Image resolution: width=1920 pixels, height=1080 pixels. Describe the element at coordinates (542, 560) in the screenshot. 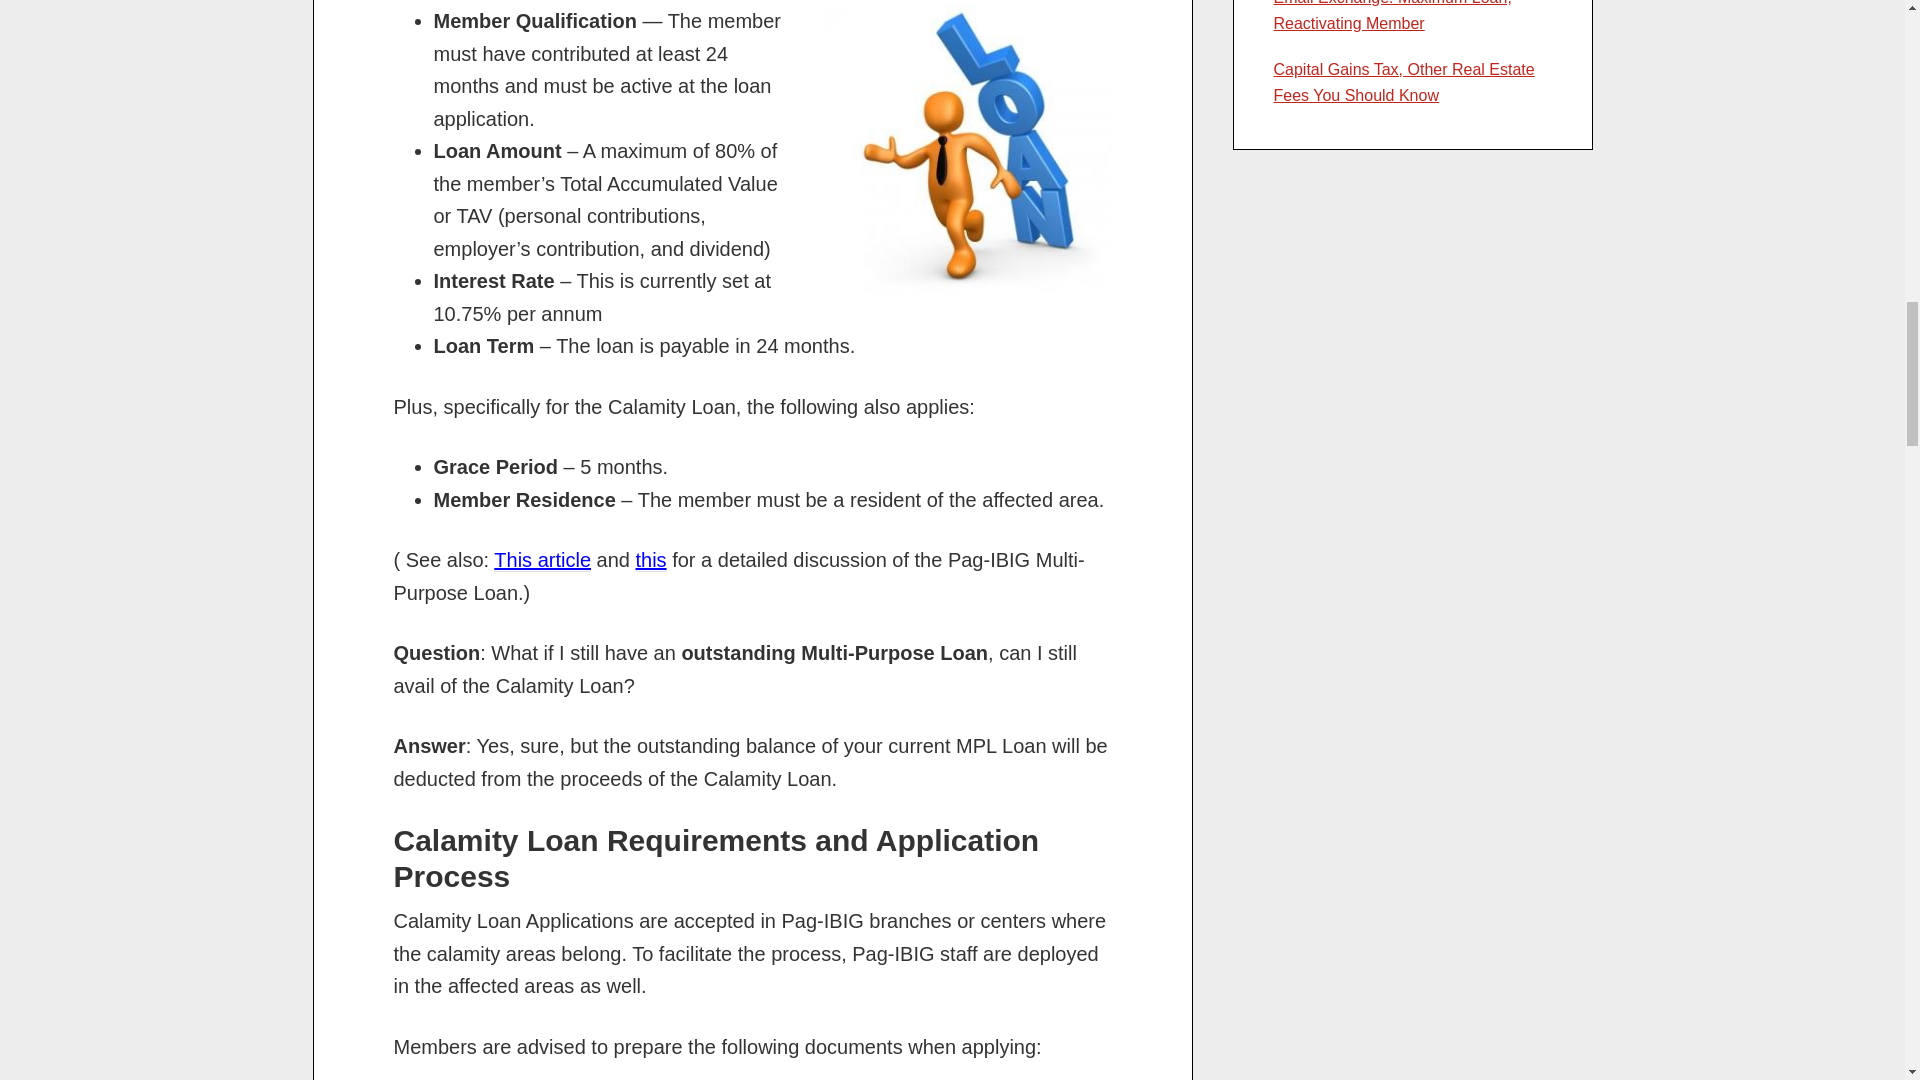

I see `This article` at that location.